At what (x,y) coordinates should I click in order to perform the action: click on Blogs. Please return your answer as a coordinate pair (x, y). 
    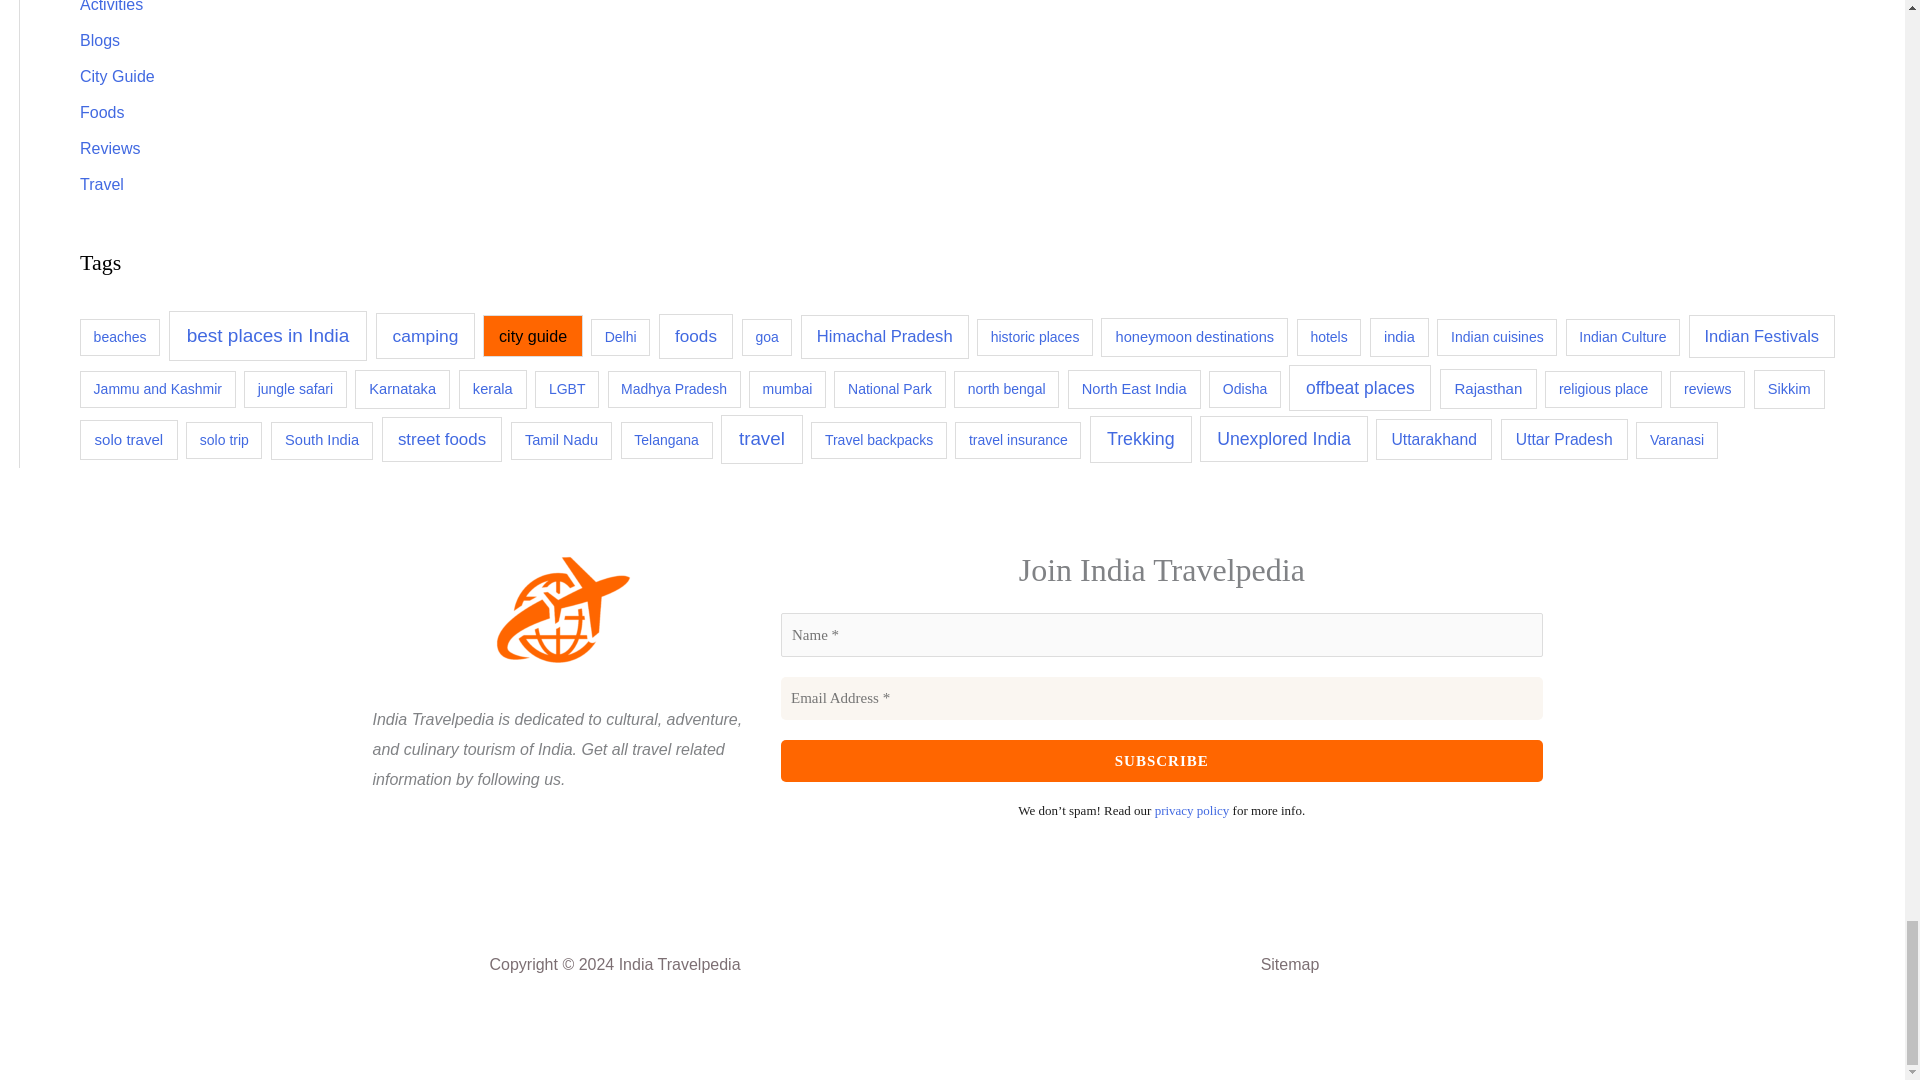
    Looking at the image, I should click on (100, 40).